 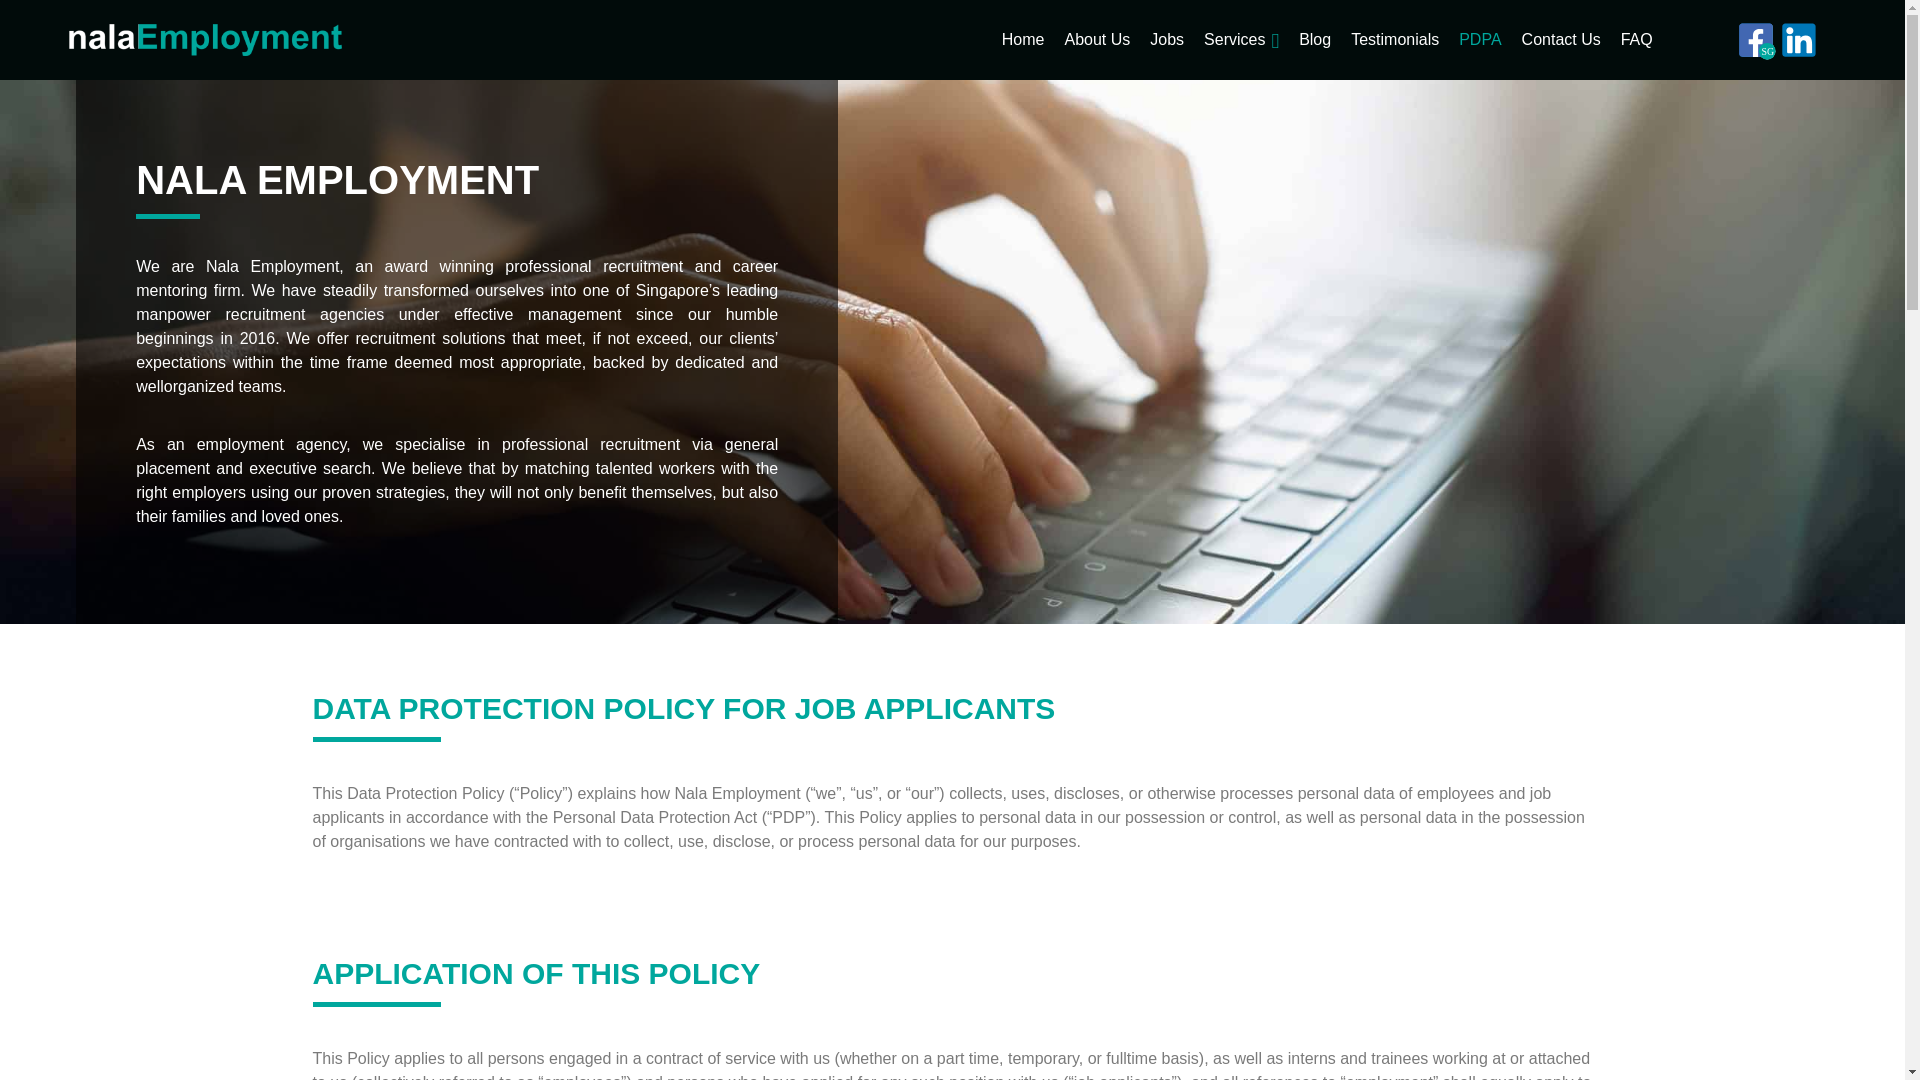 What do you see at coordinates (1234, 40) in the screenshot?
I see `Services` at bounding box center [1234, 40].